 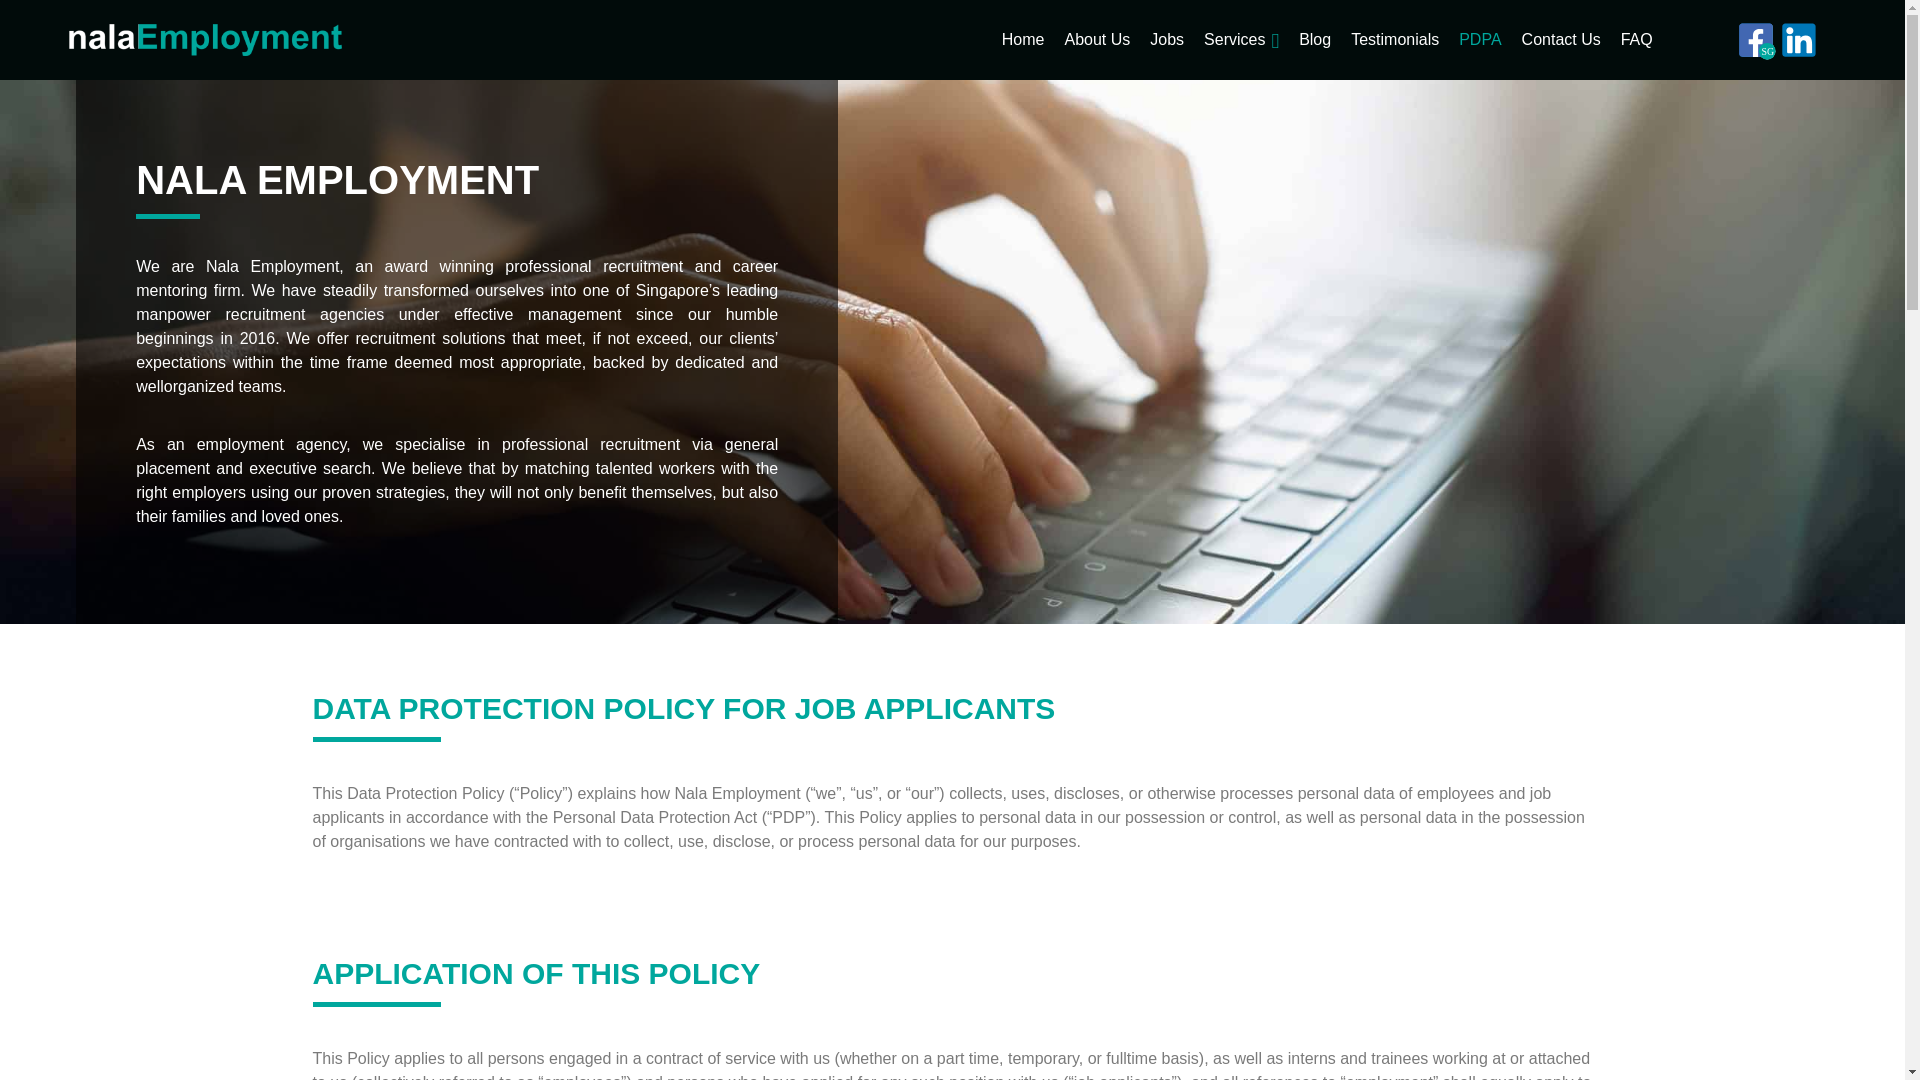 What do you see at coordinates (1234, 40) in the screenshot?
I see `Services` at bounding box center [1234, 40].